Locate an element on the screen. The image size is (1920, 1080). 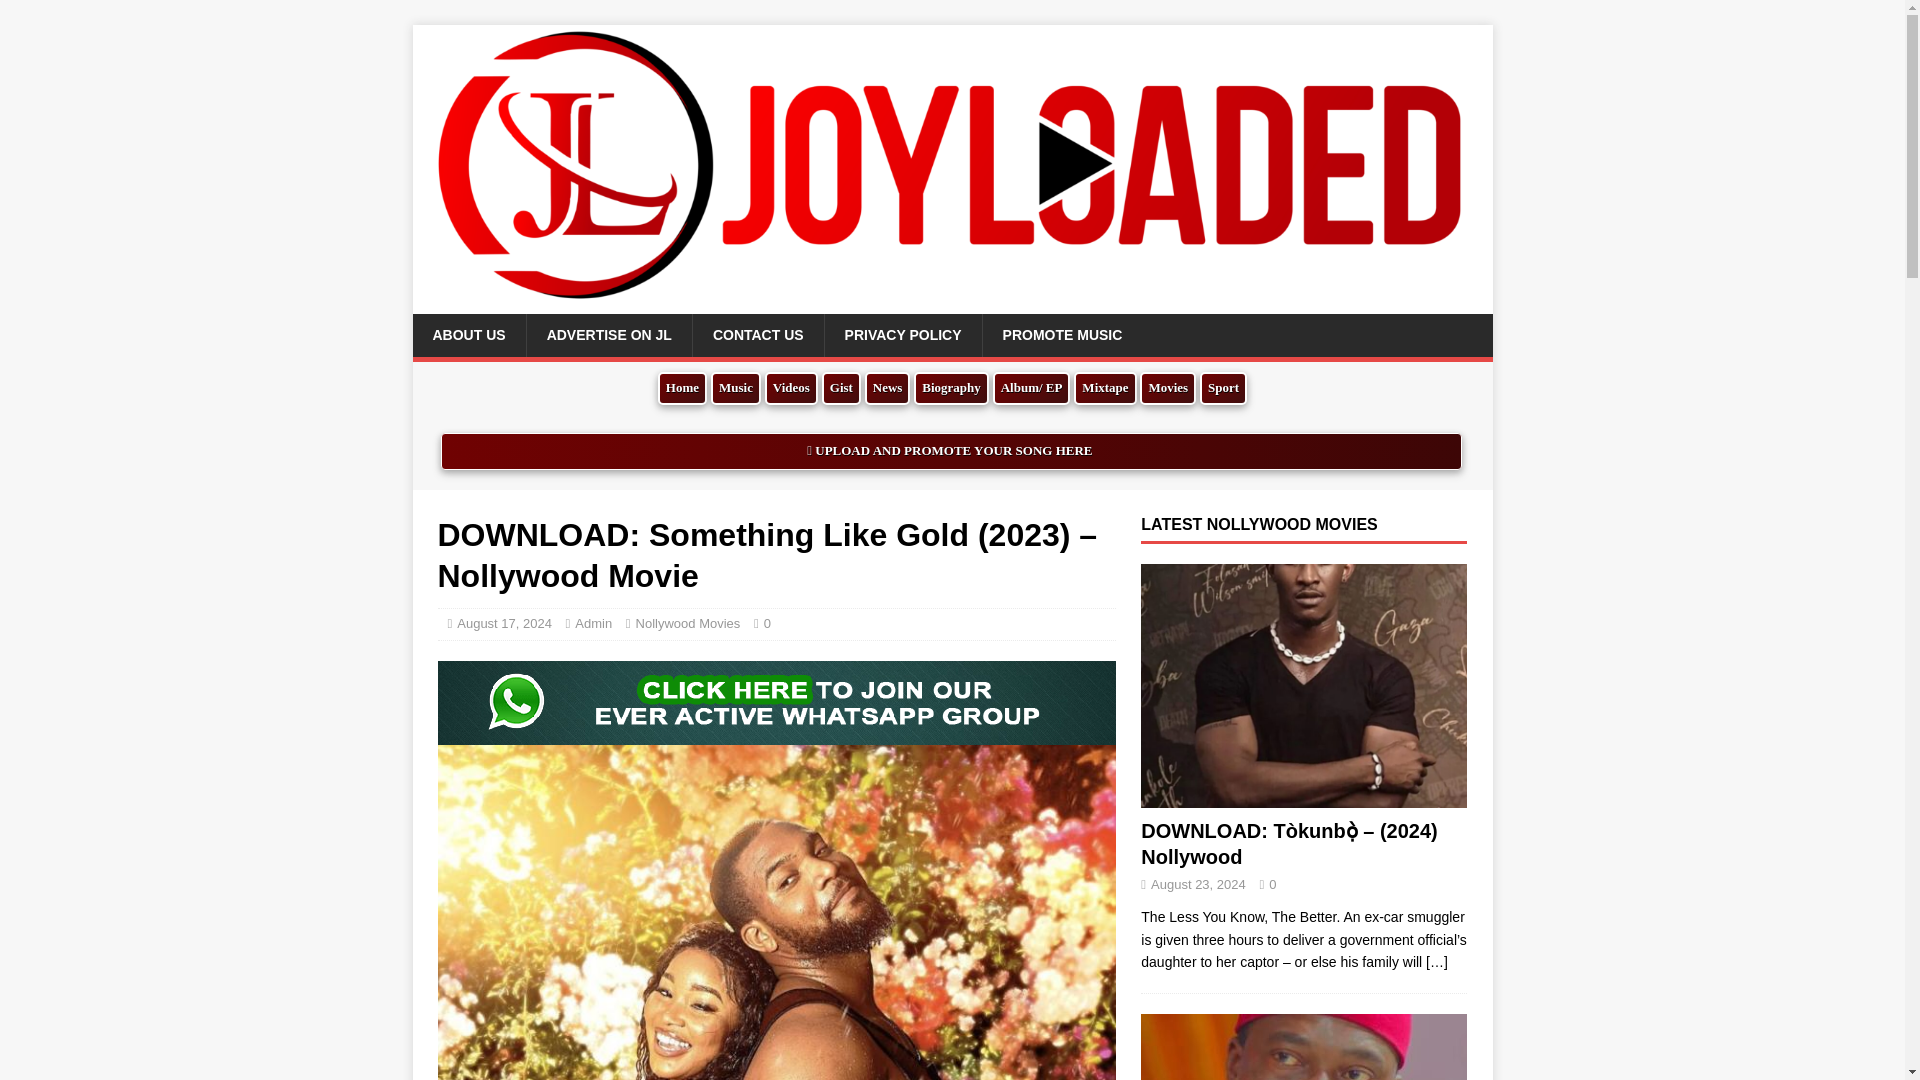
ABOUT US is located at coordinates (468, 335).